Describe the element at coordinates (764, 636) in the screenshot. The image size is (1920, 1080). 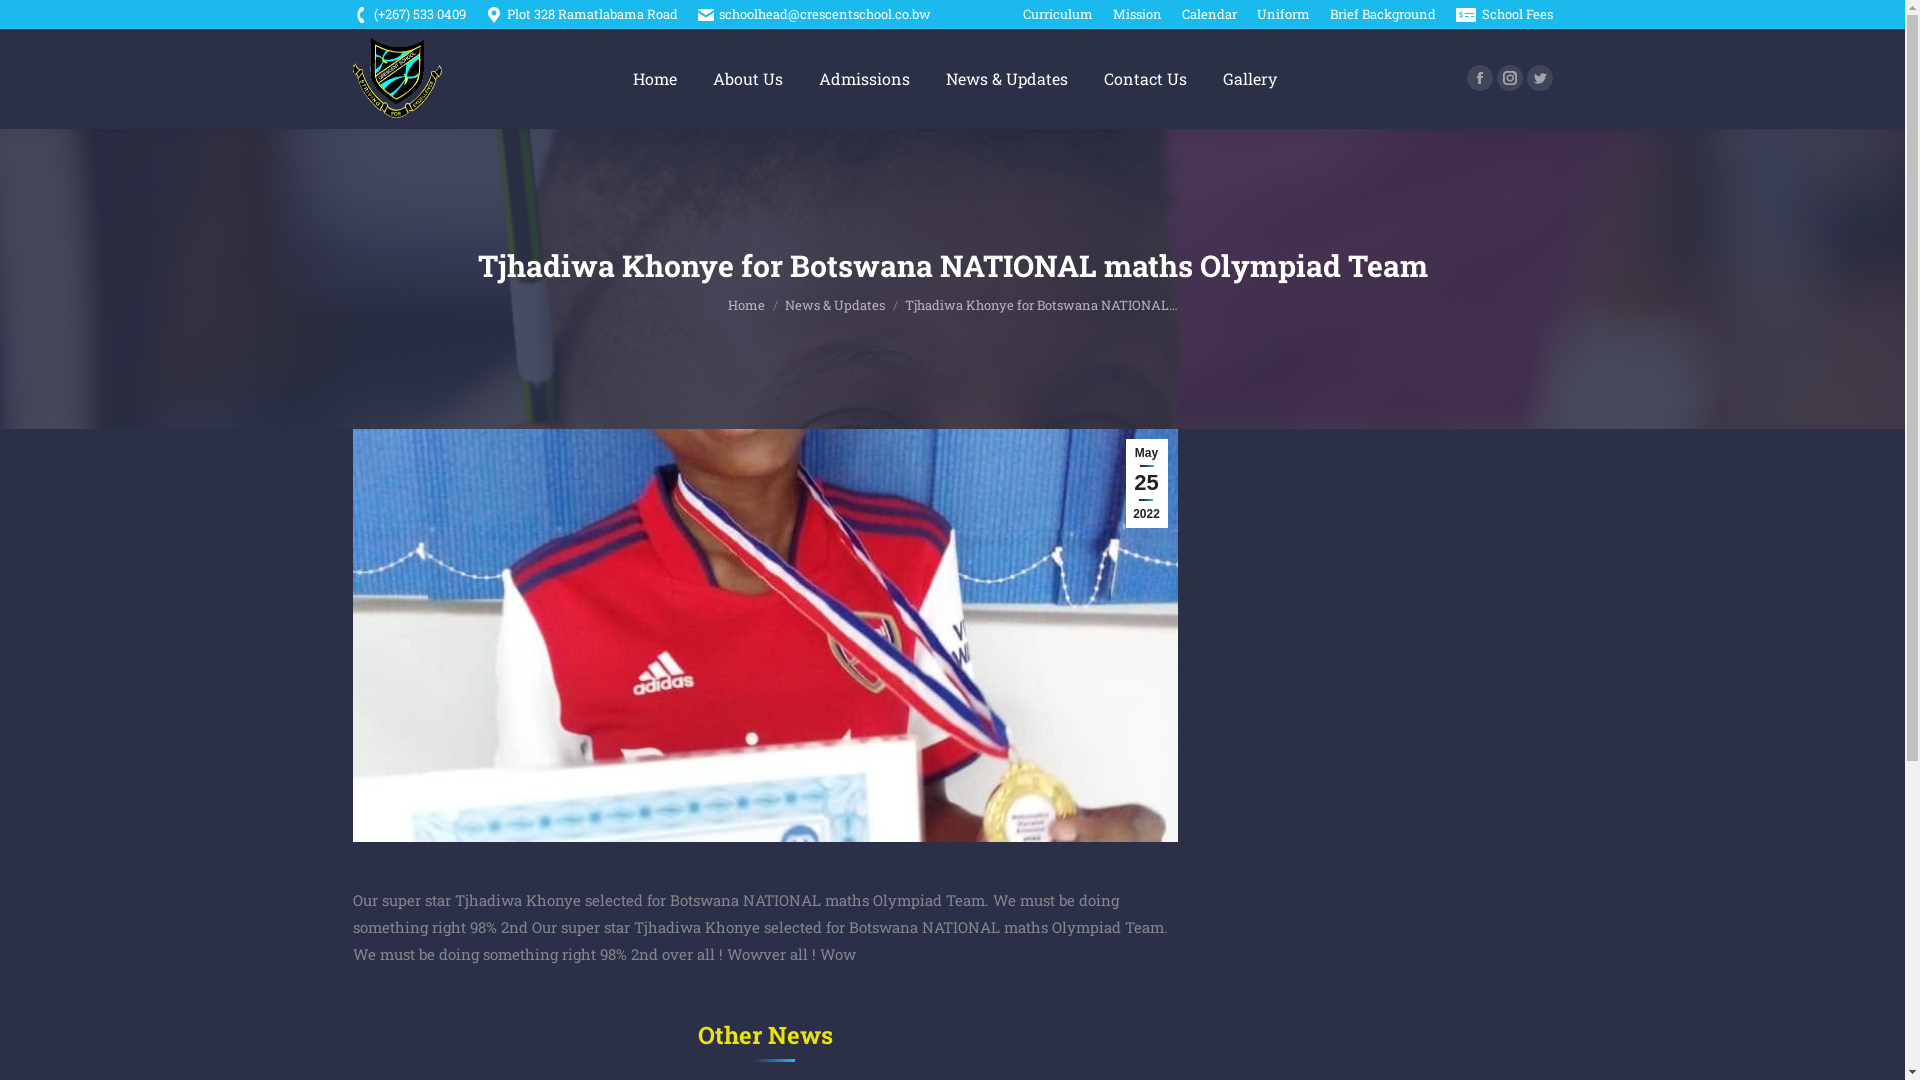
I see `281861274_1897552000632622_2883798905311209415_n` at that location.